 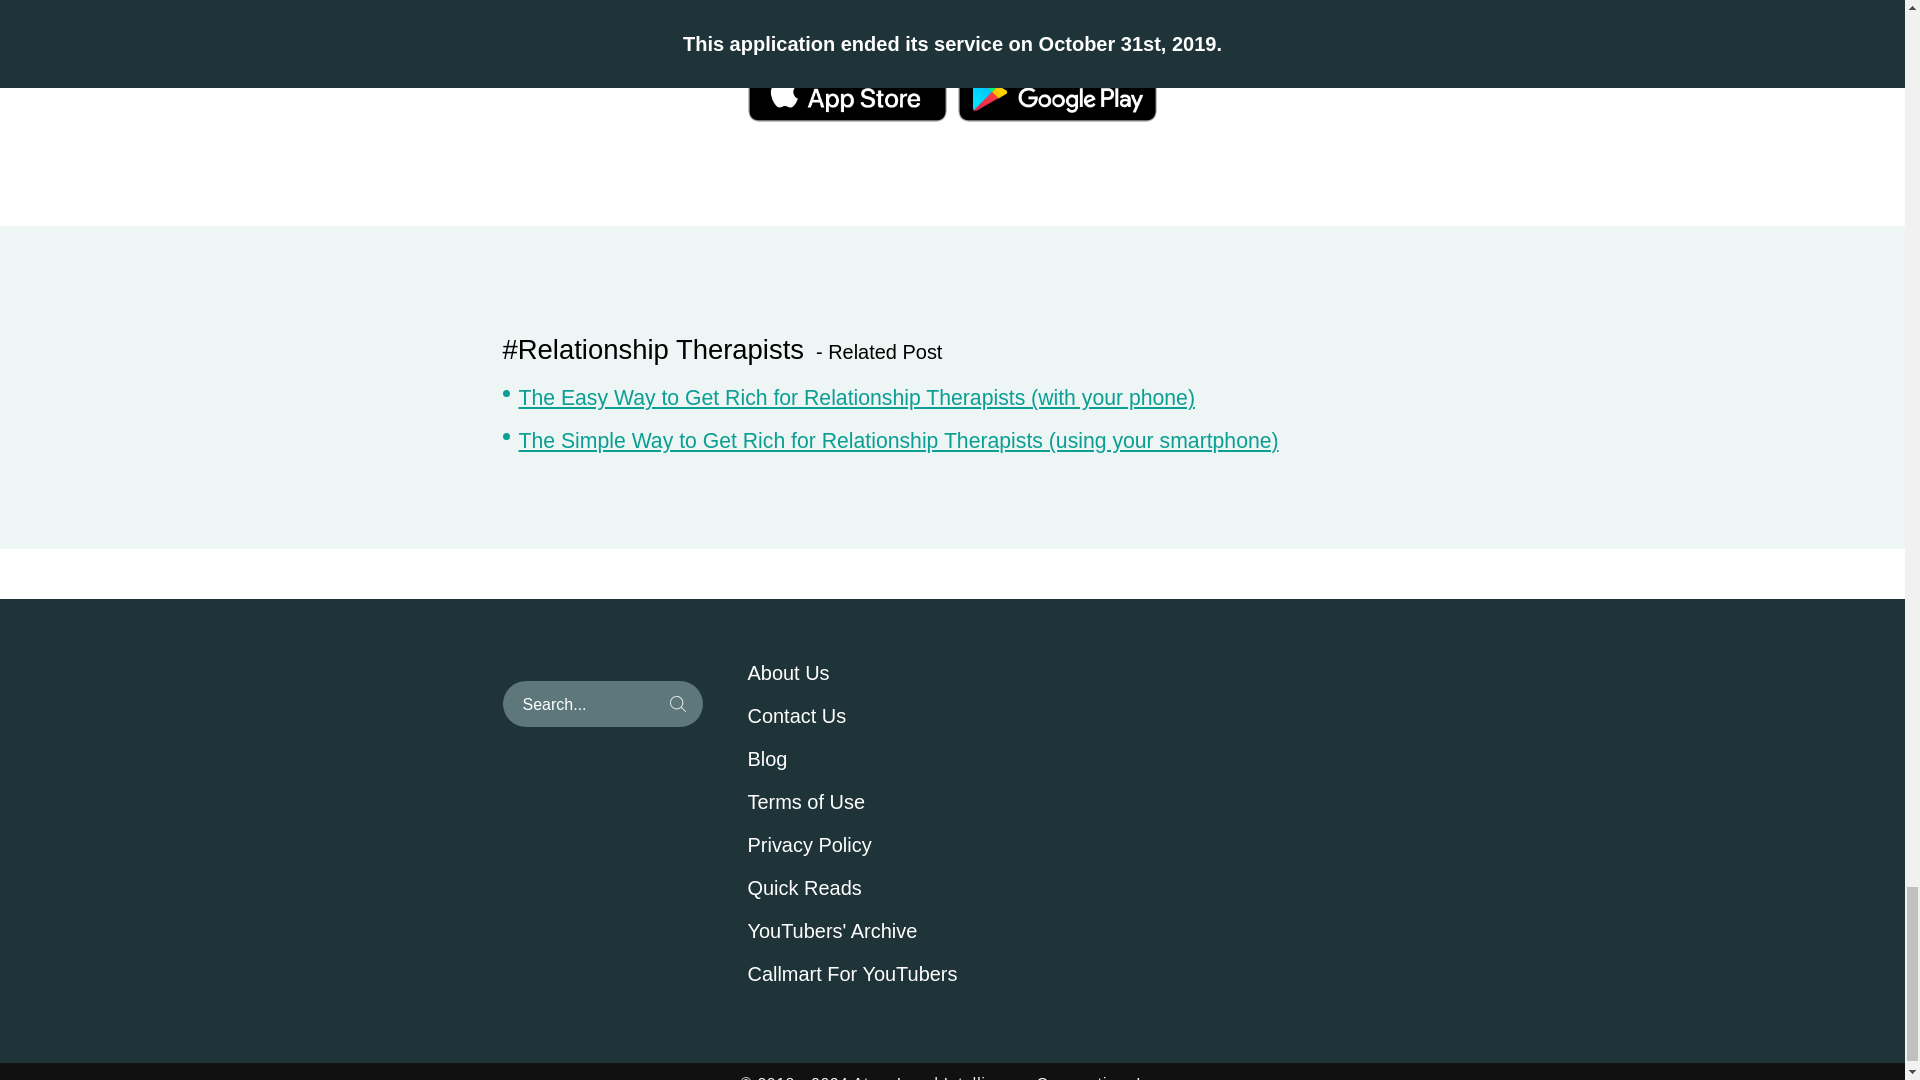 I want to click on Blog, so click(x=892, y=760).